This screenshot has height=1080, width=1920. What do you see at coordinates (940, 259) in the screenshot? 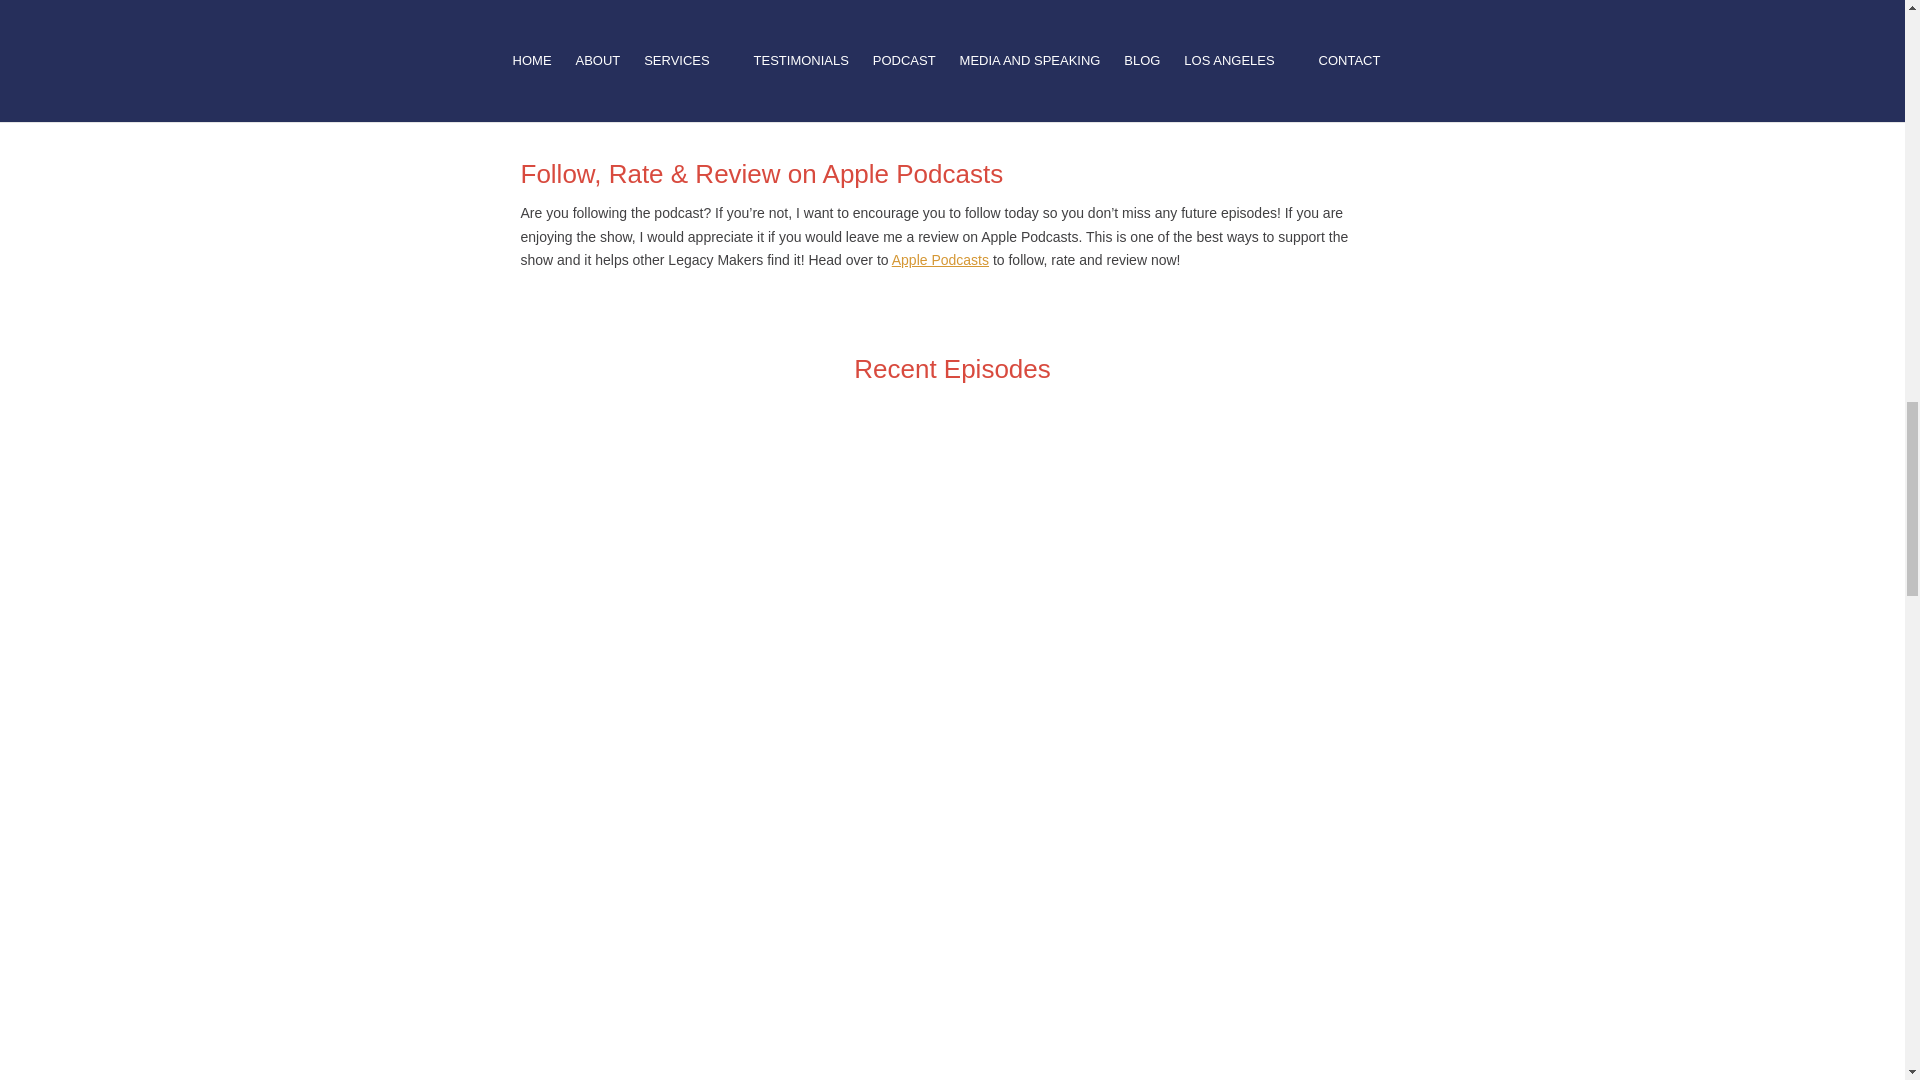
I see `Apple Podcasts` at bounding box center [940, 259].